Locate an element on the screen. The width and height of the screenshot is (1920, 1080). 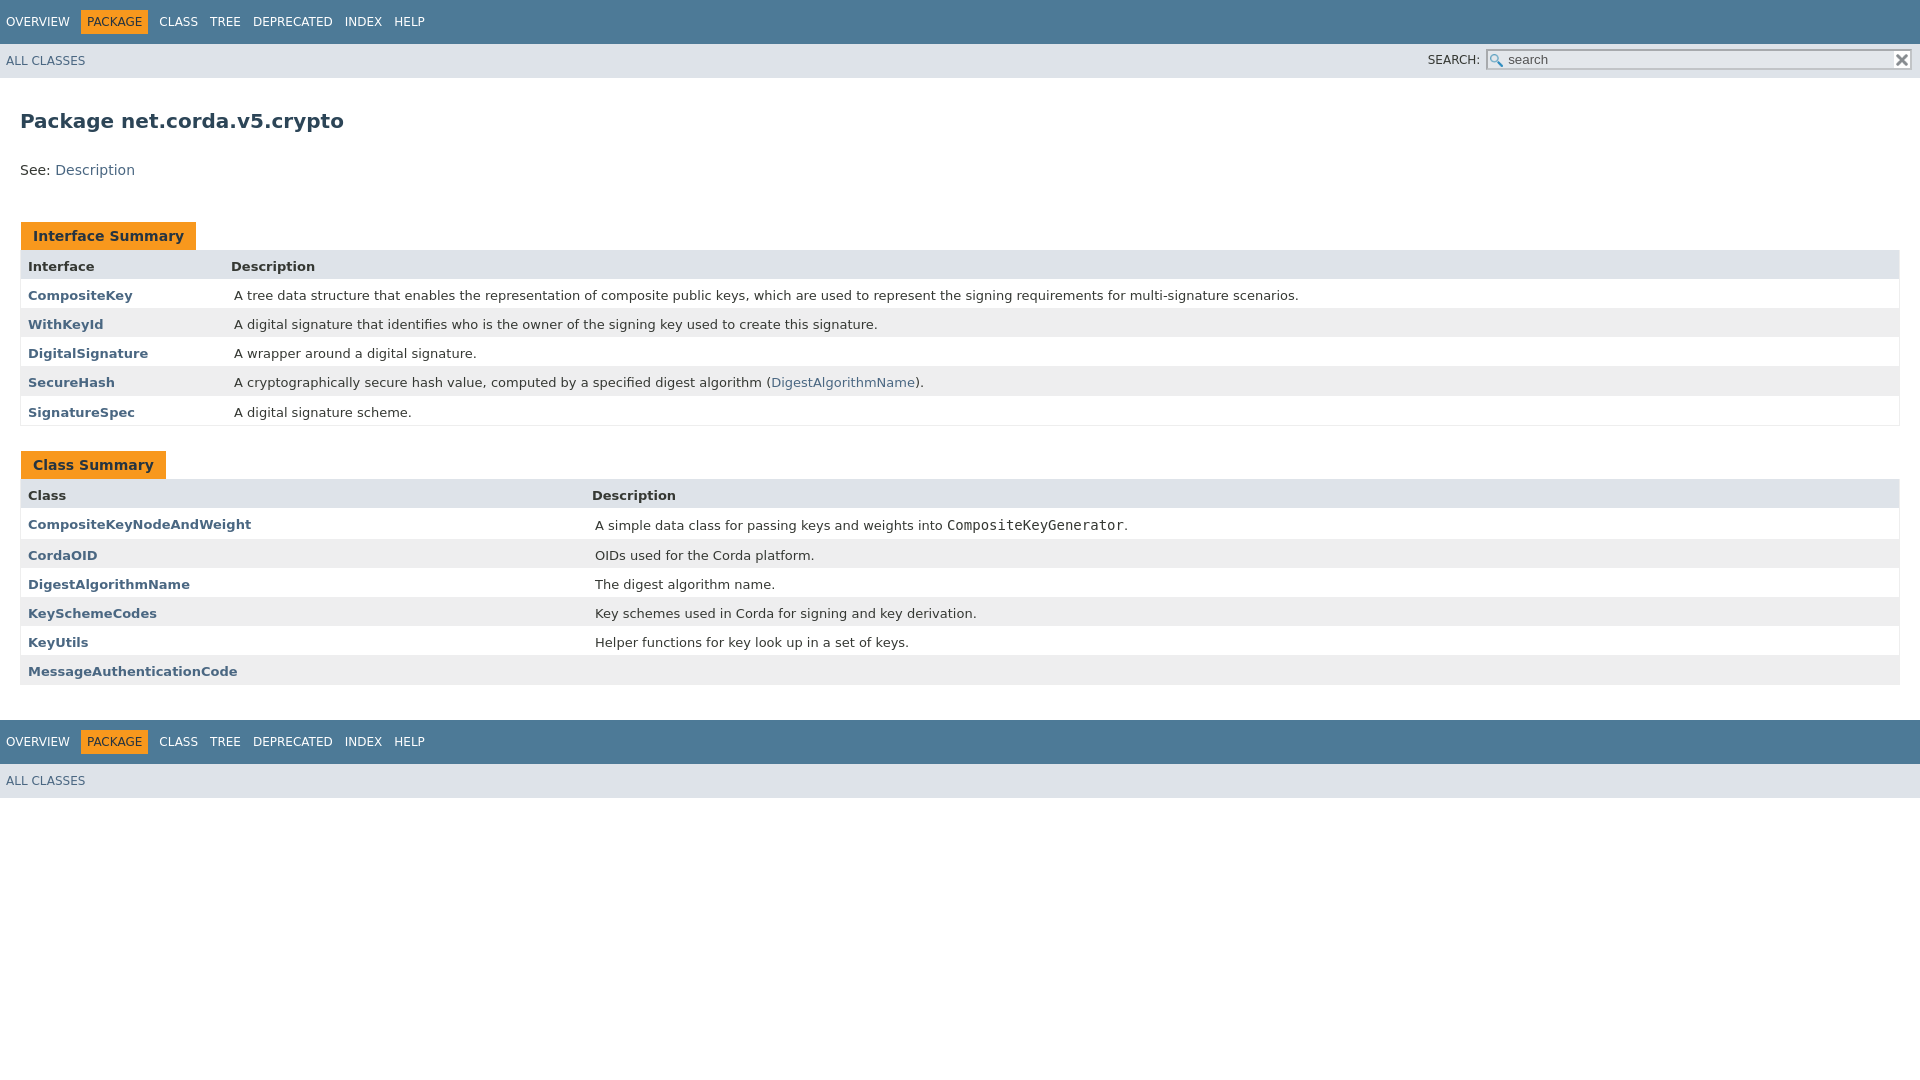
ALL CLASSES is located at coordinates (44, 781).